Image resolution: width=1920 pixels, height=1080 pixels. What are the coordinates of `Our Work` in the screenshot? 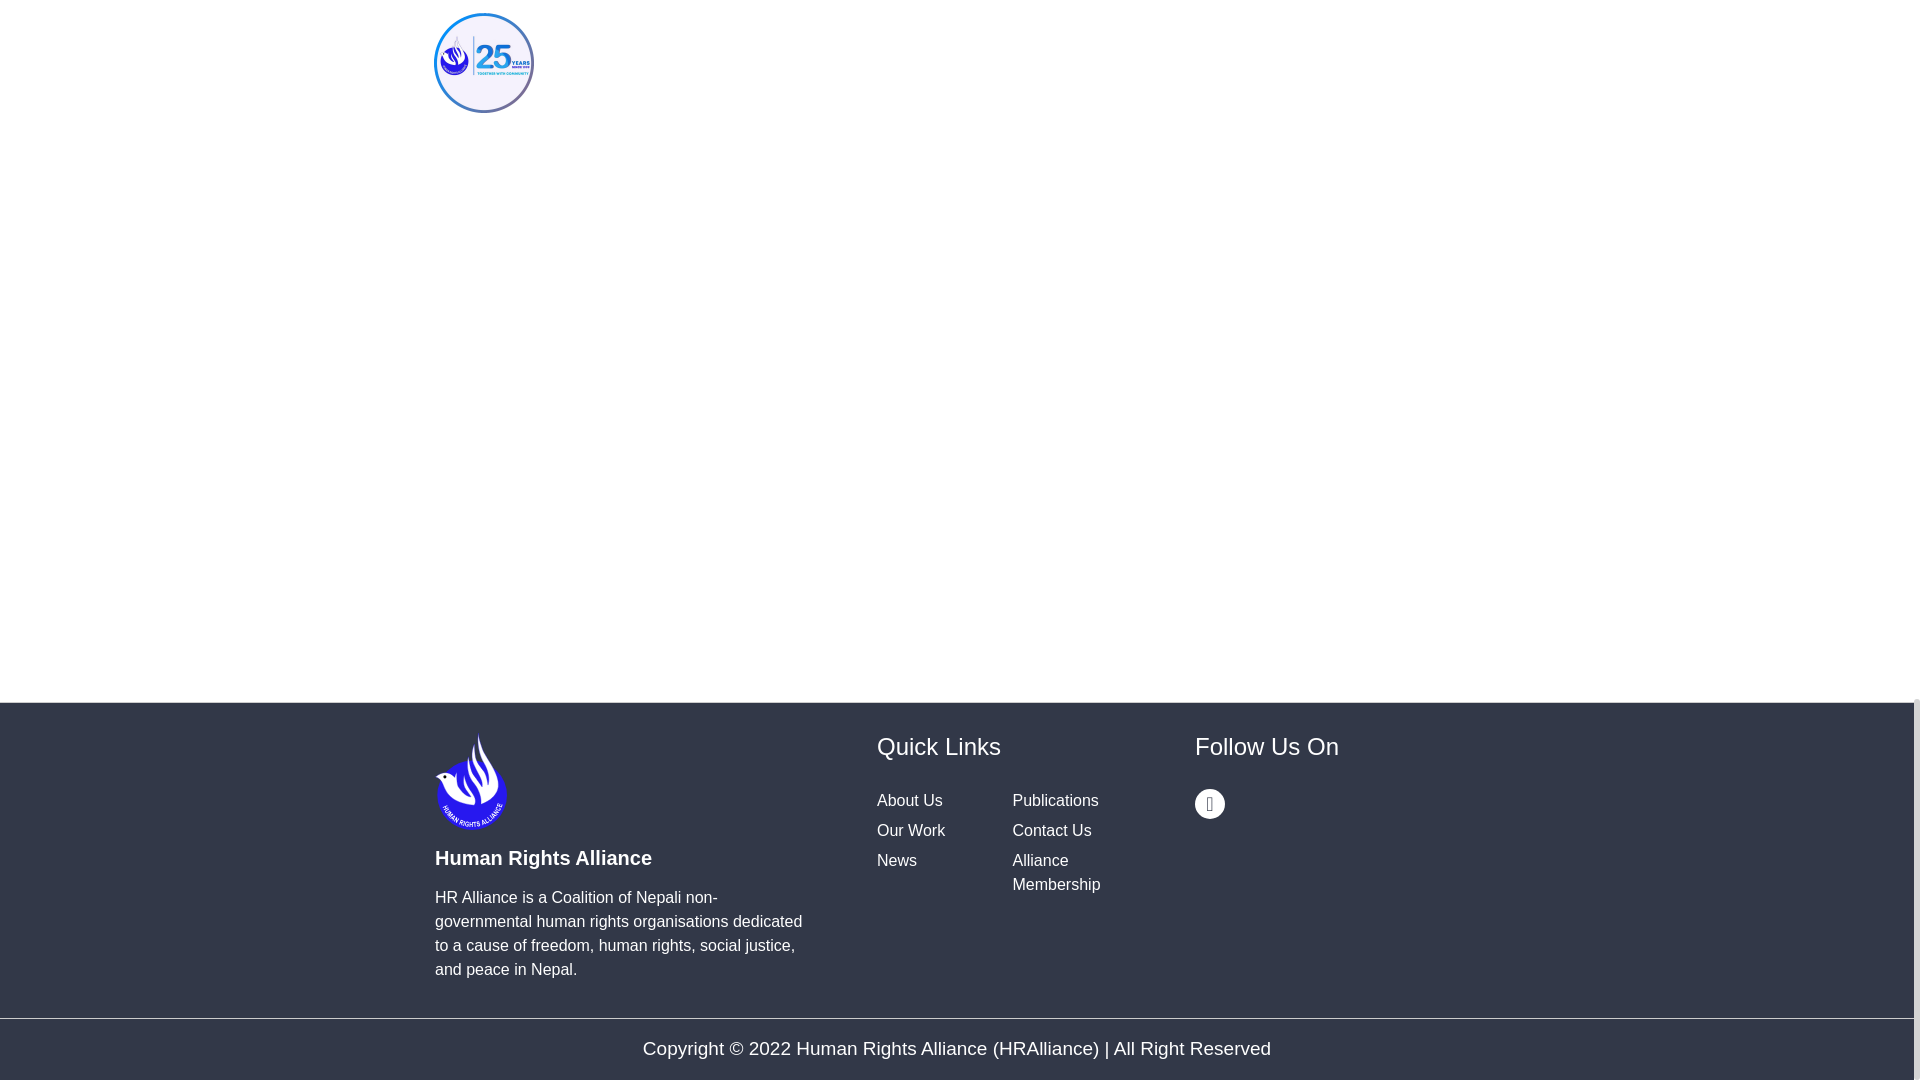 It's located at (910, 830).